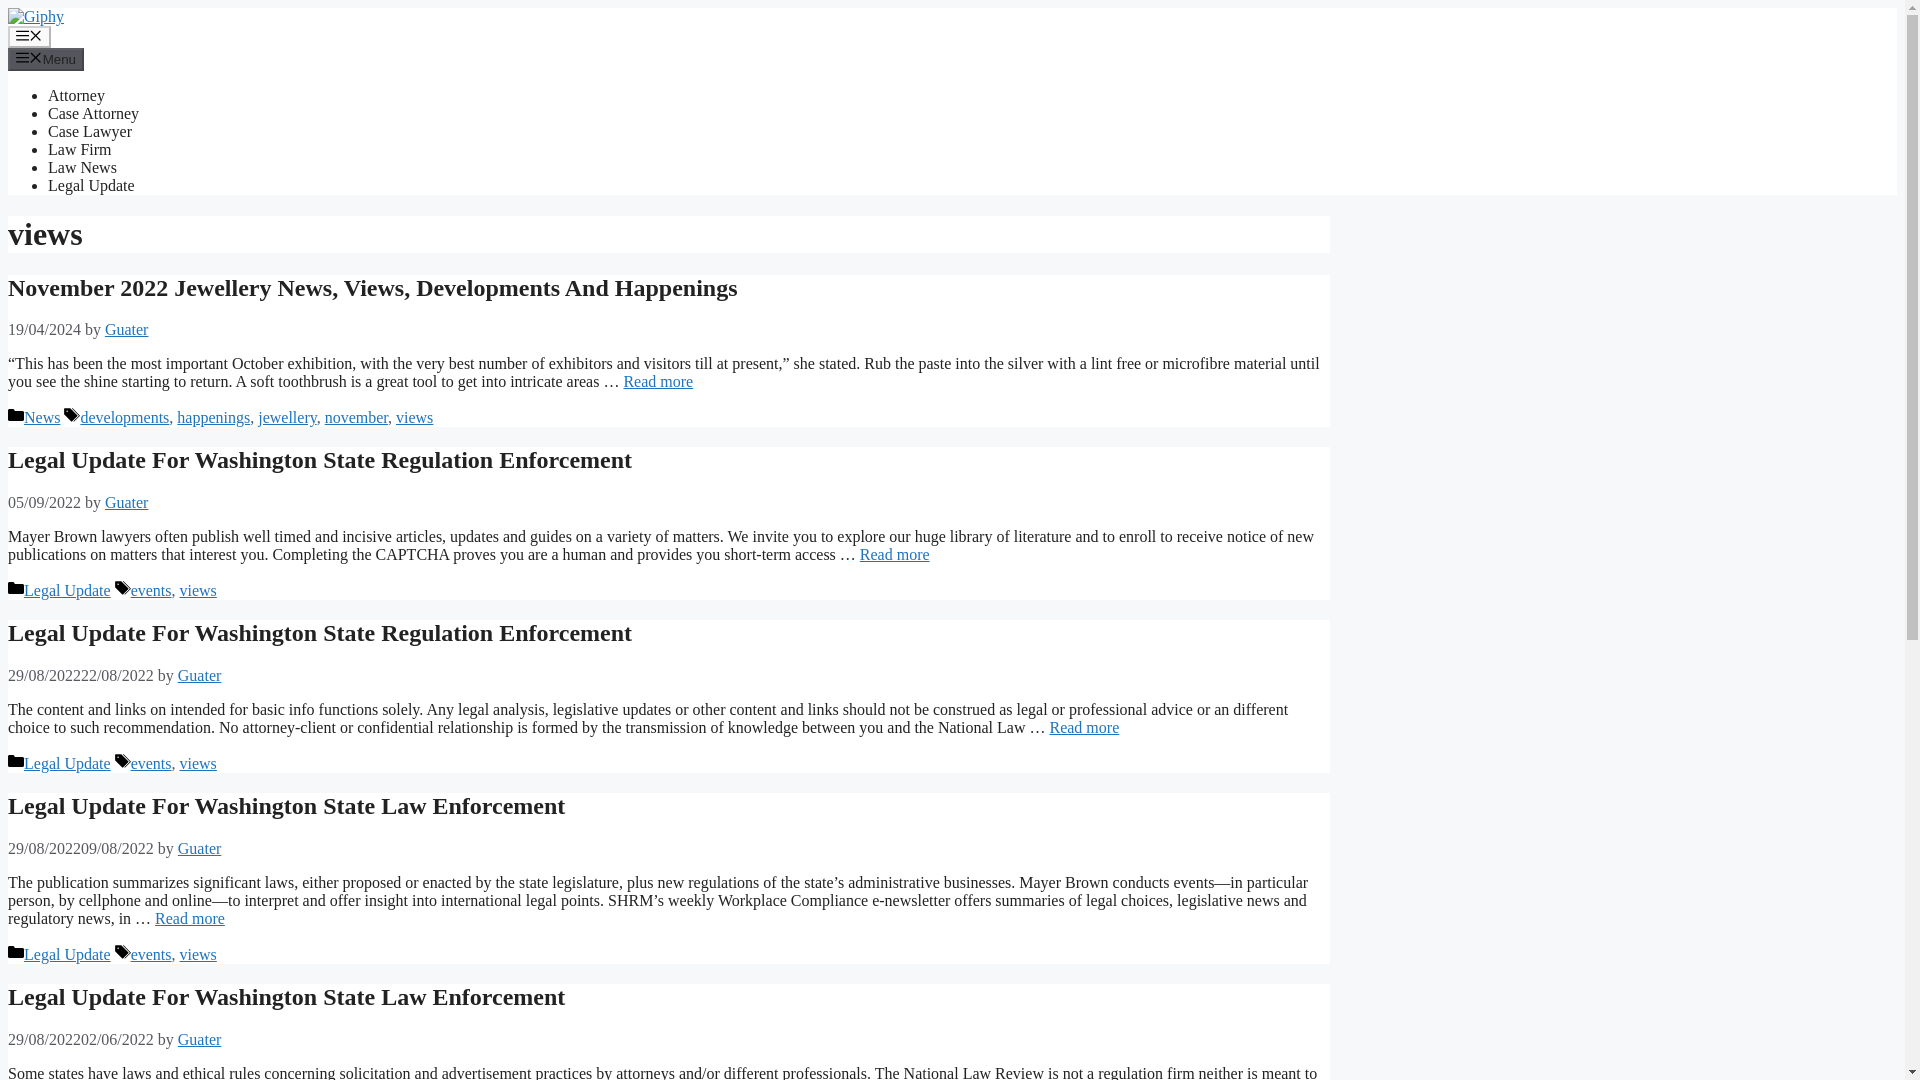 The width and height of the screenshot is (1920, 1080). Describe the element at coordinates (414, 417) in the screenshot. I see `views` at that location.